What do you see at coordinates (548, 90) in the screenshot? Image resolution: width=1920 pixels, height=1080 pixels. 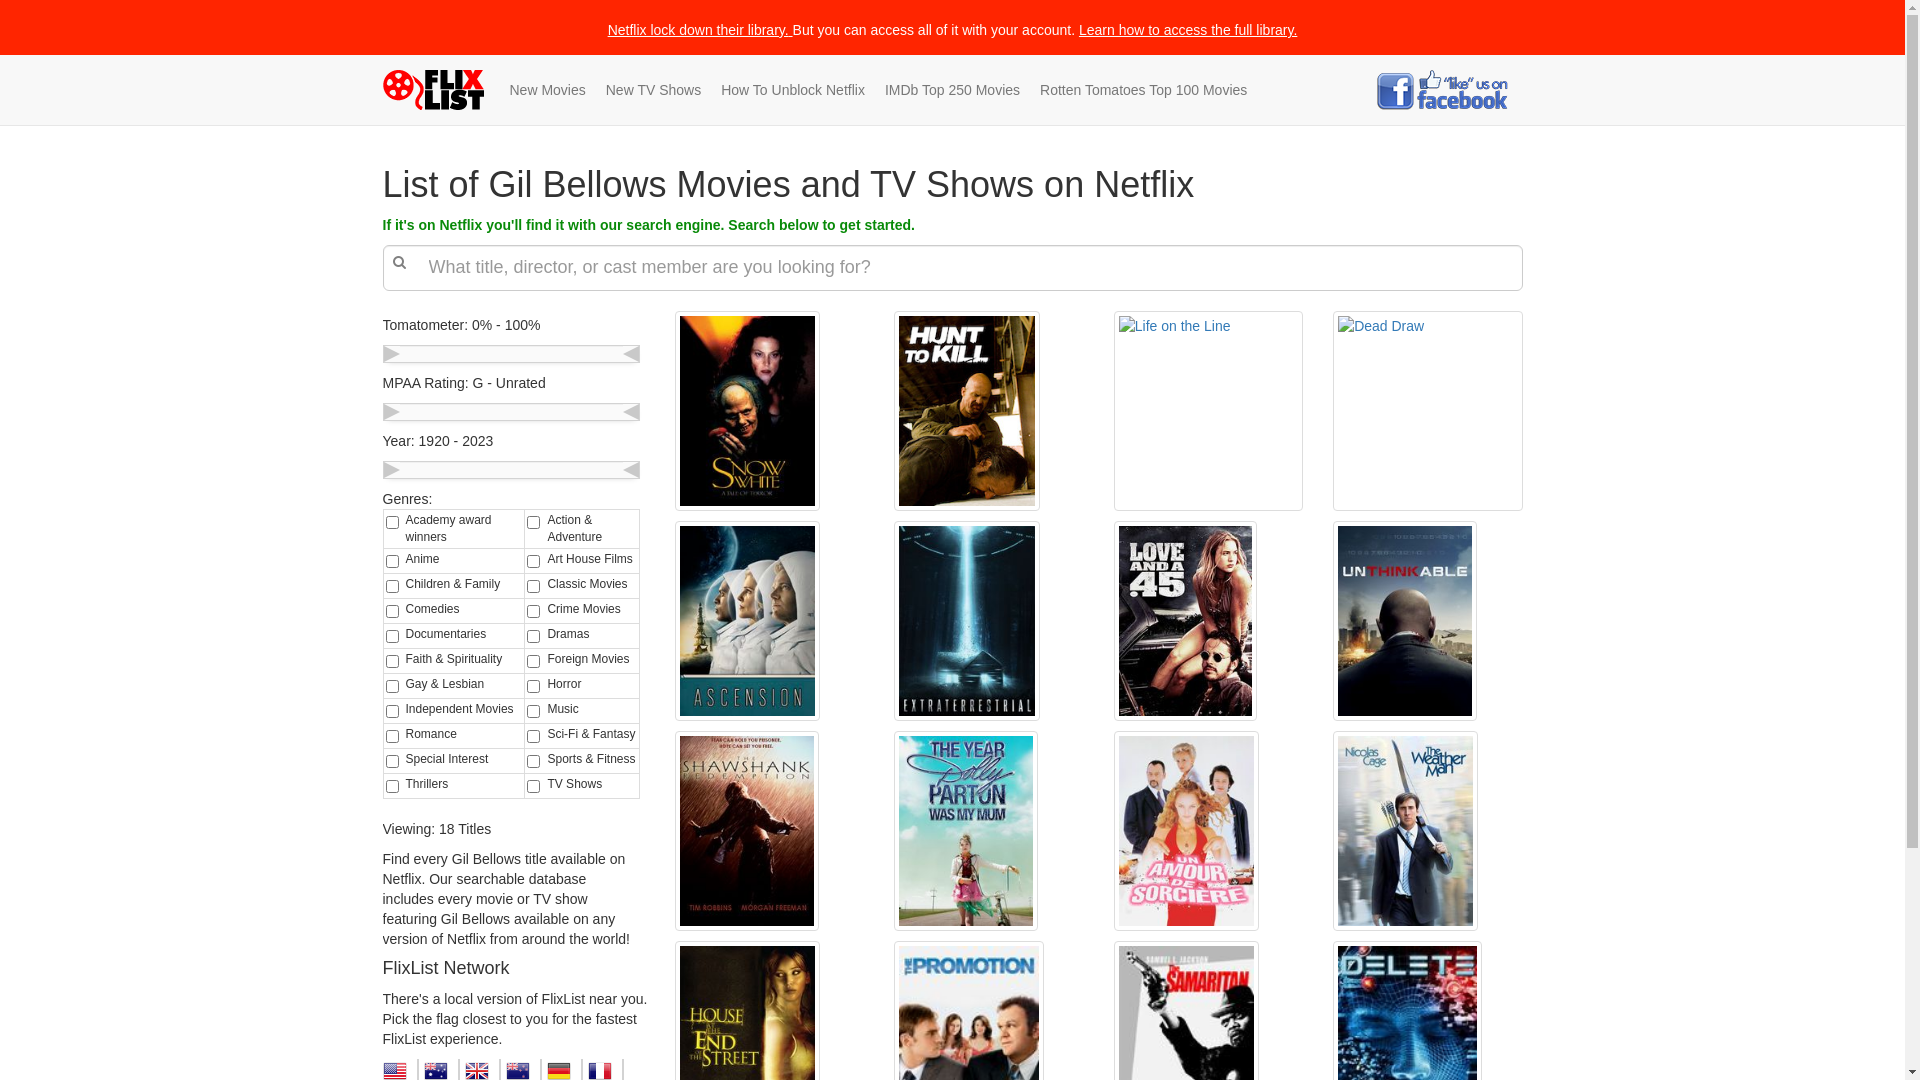 I see `New Movies` at bounding box center [548, 90].